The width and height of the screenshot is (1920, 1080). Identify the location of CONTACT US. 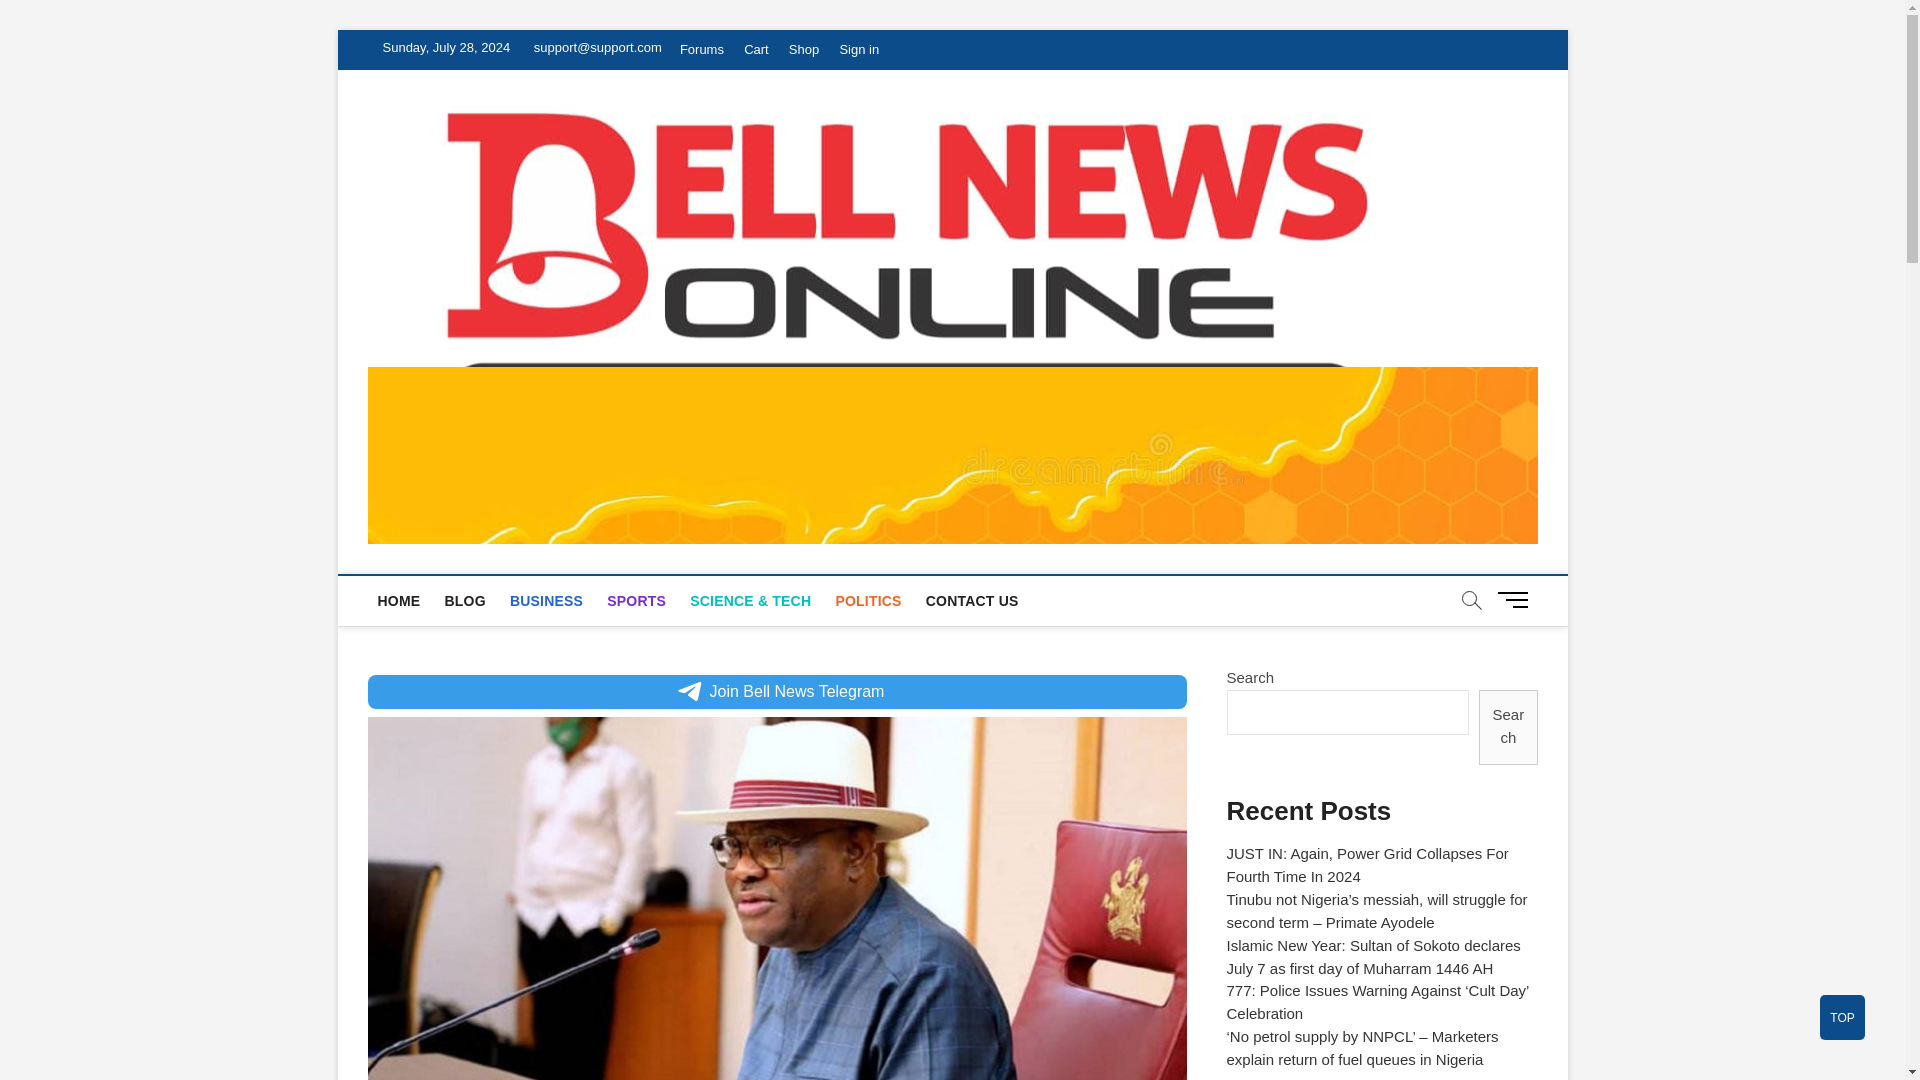
(972, 600).